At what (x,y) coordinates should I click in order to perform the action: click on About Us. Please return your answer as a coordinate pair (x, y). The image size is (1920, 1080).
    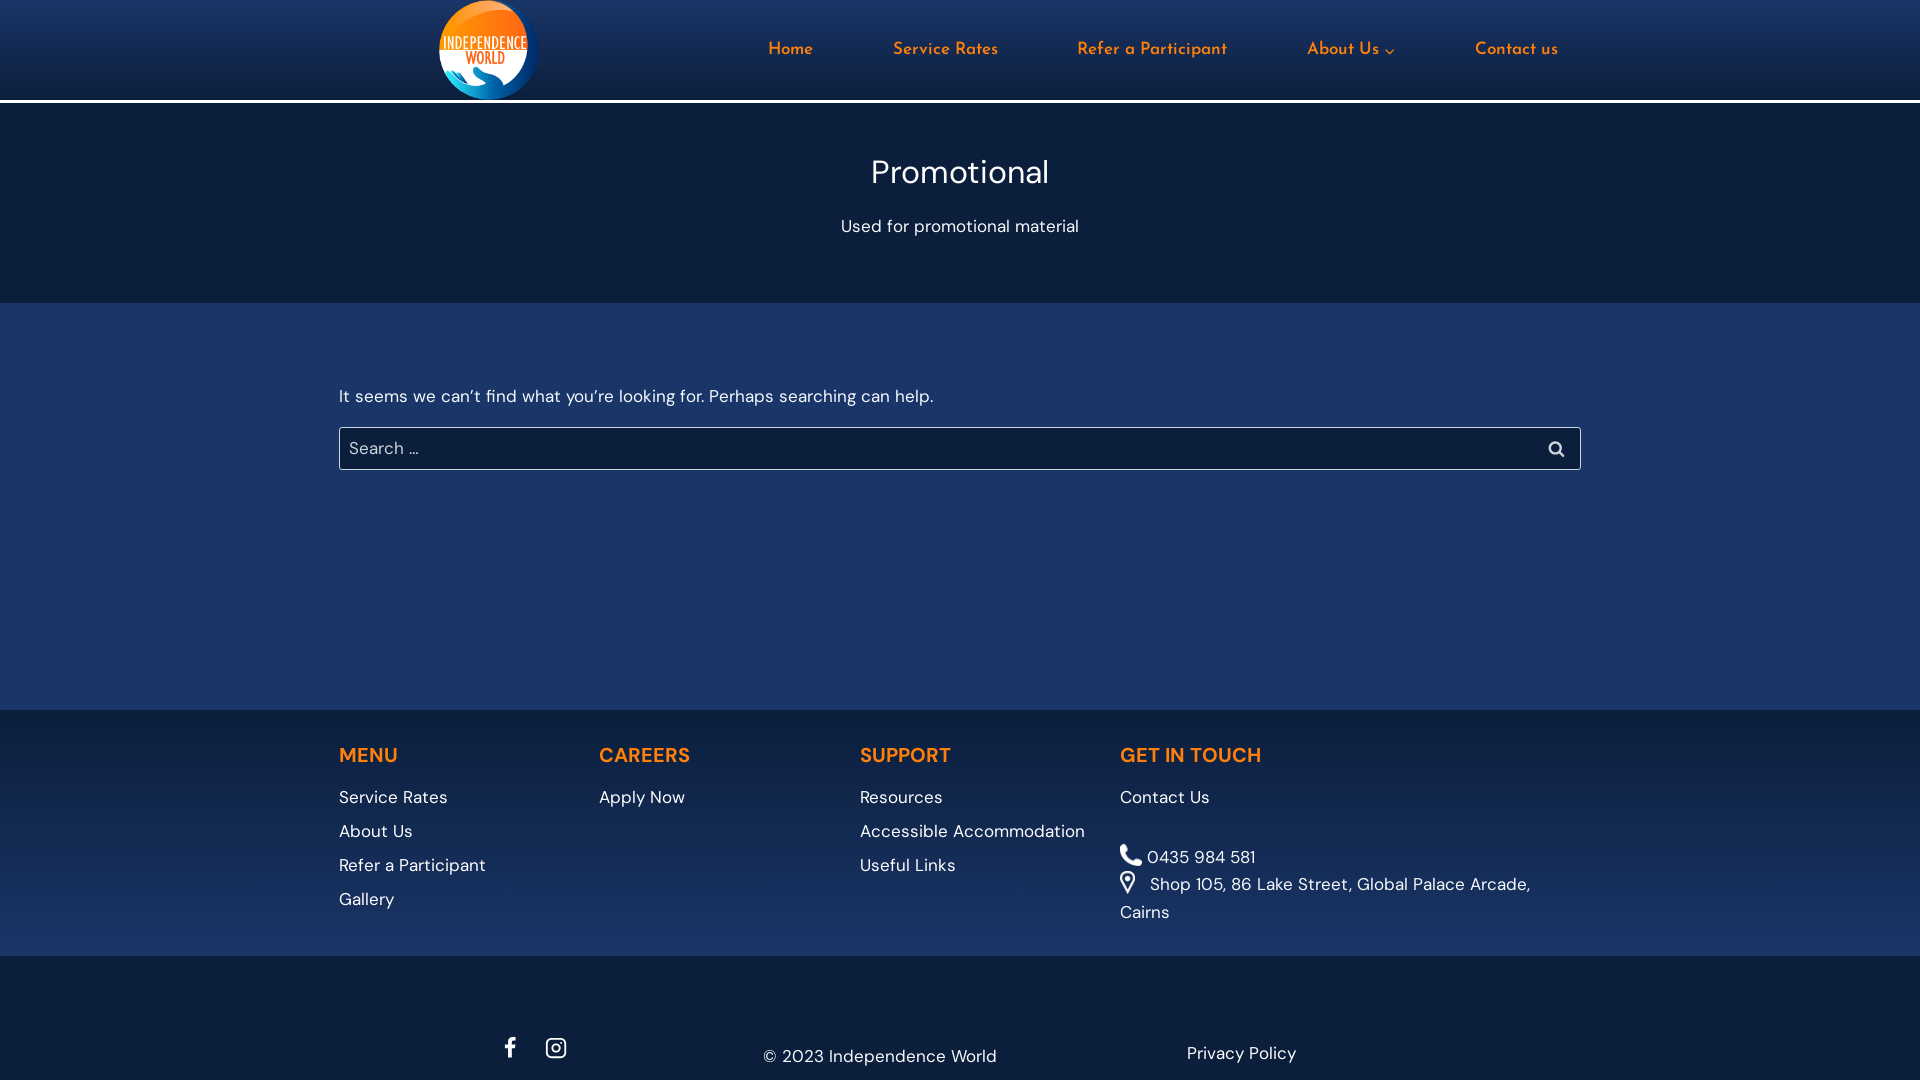
    Looking at the image, I should click on (1352, 50).